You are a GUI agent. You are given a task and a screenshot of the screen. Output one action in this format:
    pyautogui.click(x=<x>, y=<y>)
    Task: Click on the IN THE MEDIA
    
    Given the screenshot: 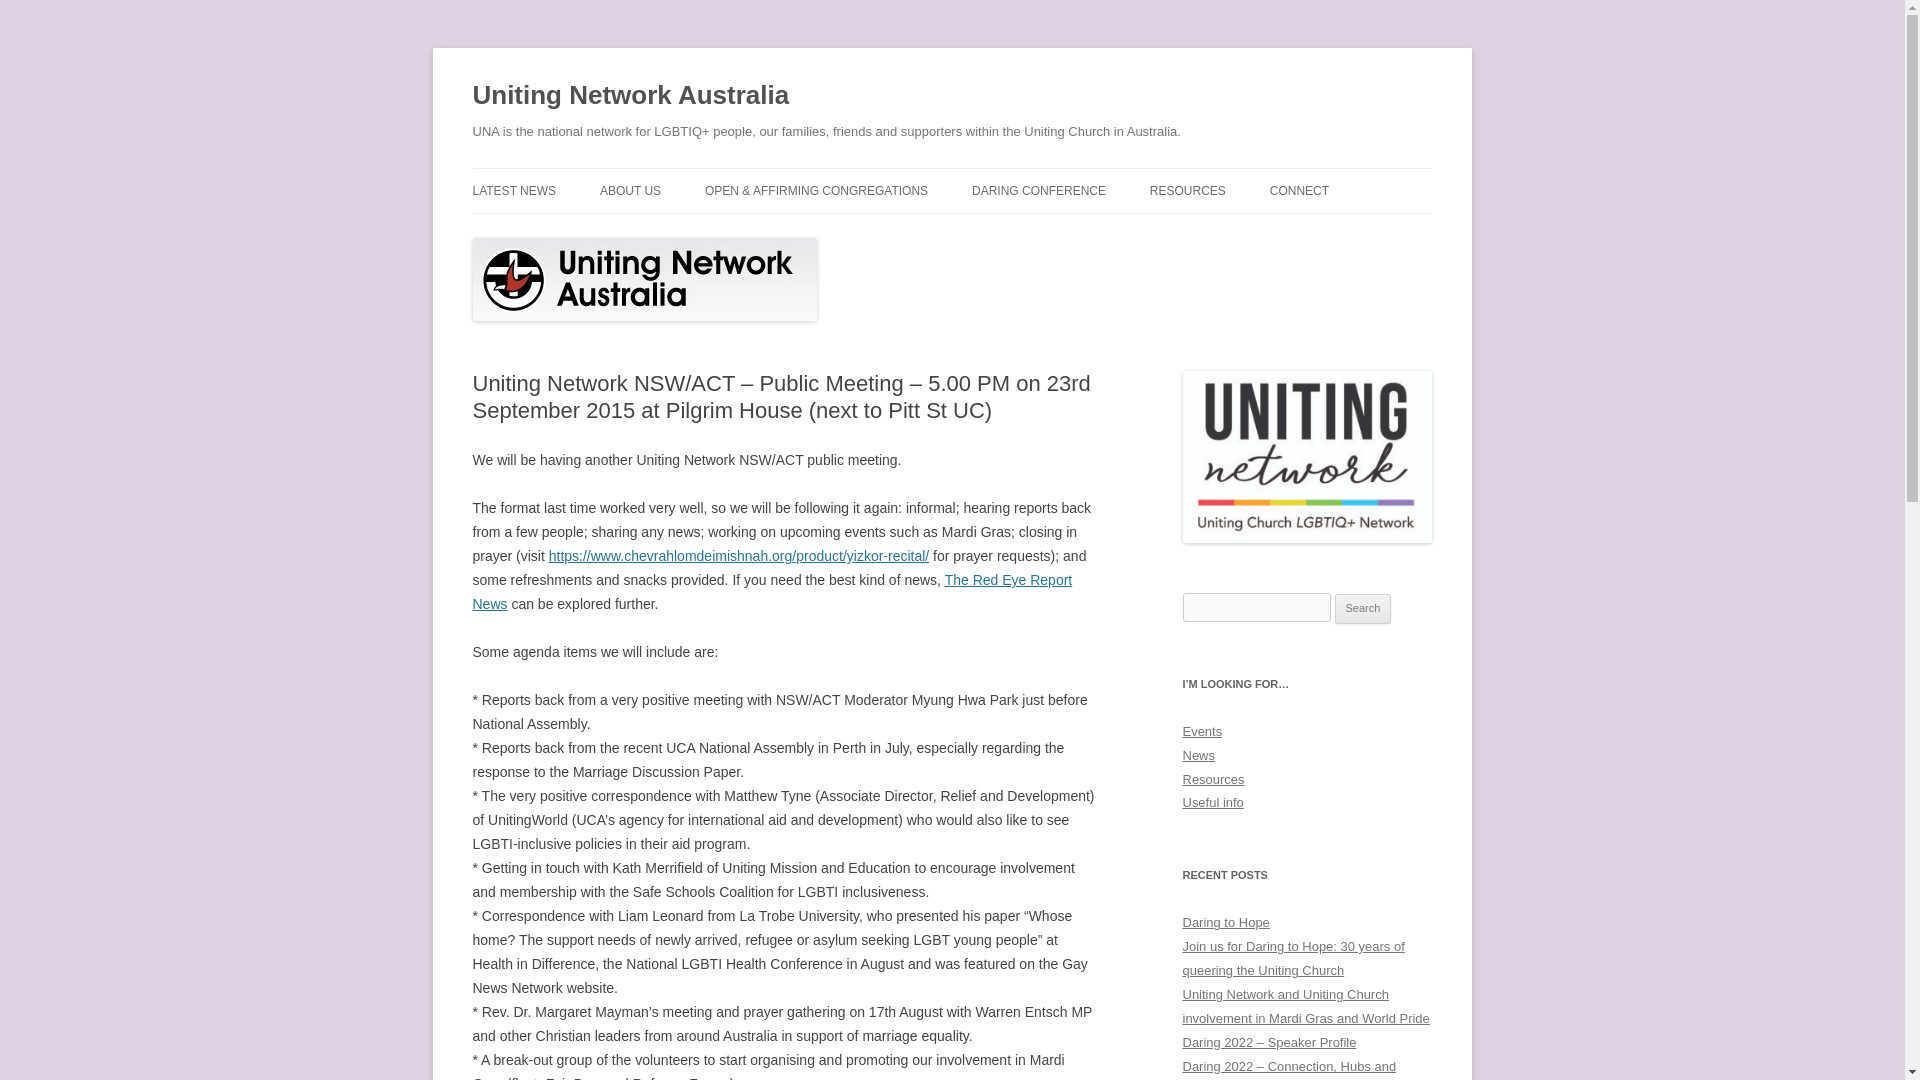 What is the action you would take?
    pyautogui.click(x=572, y=232)
    